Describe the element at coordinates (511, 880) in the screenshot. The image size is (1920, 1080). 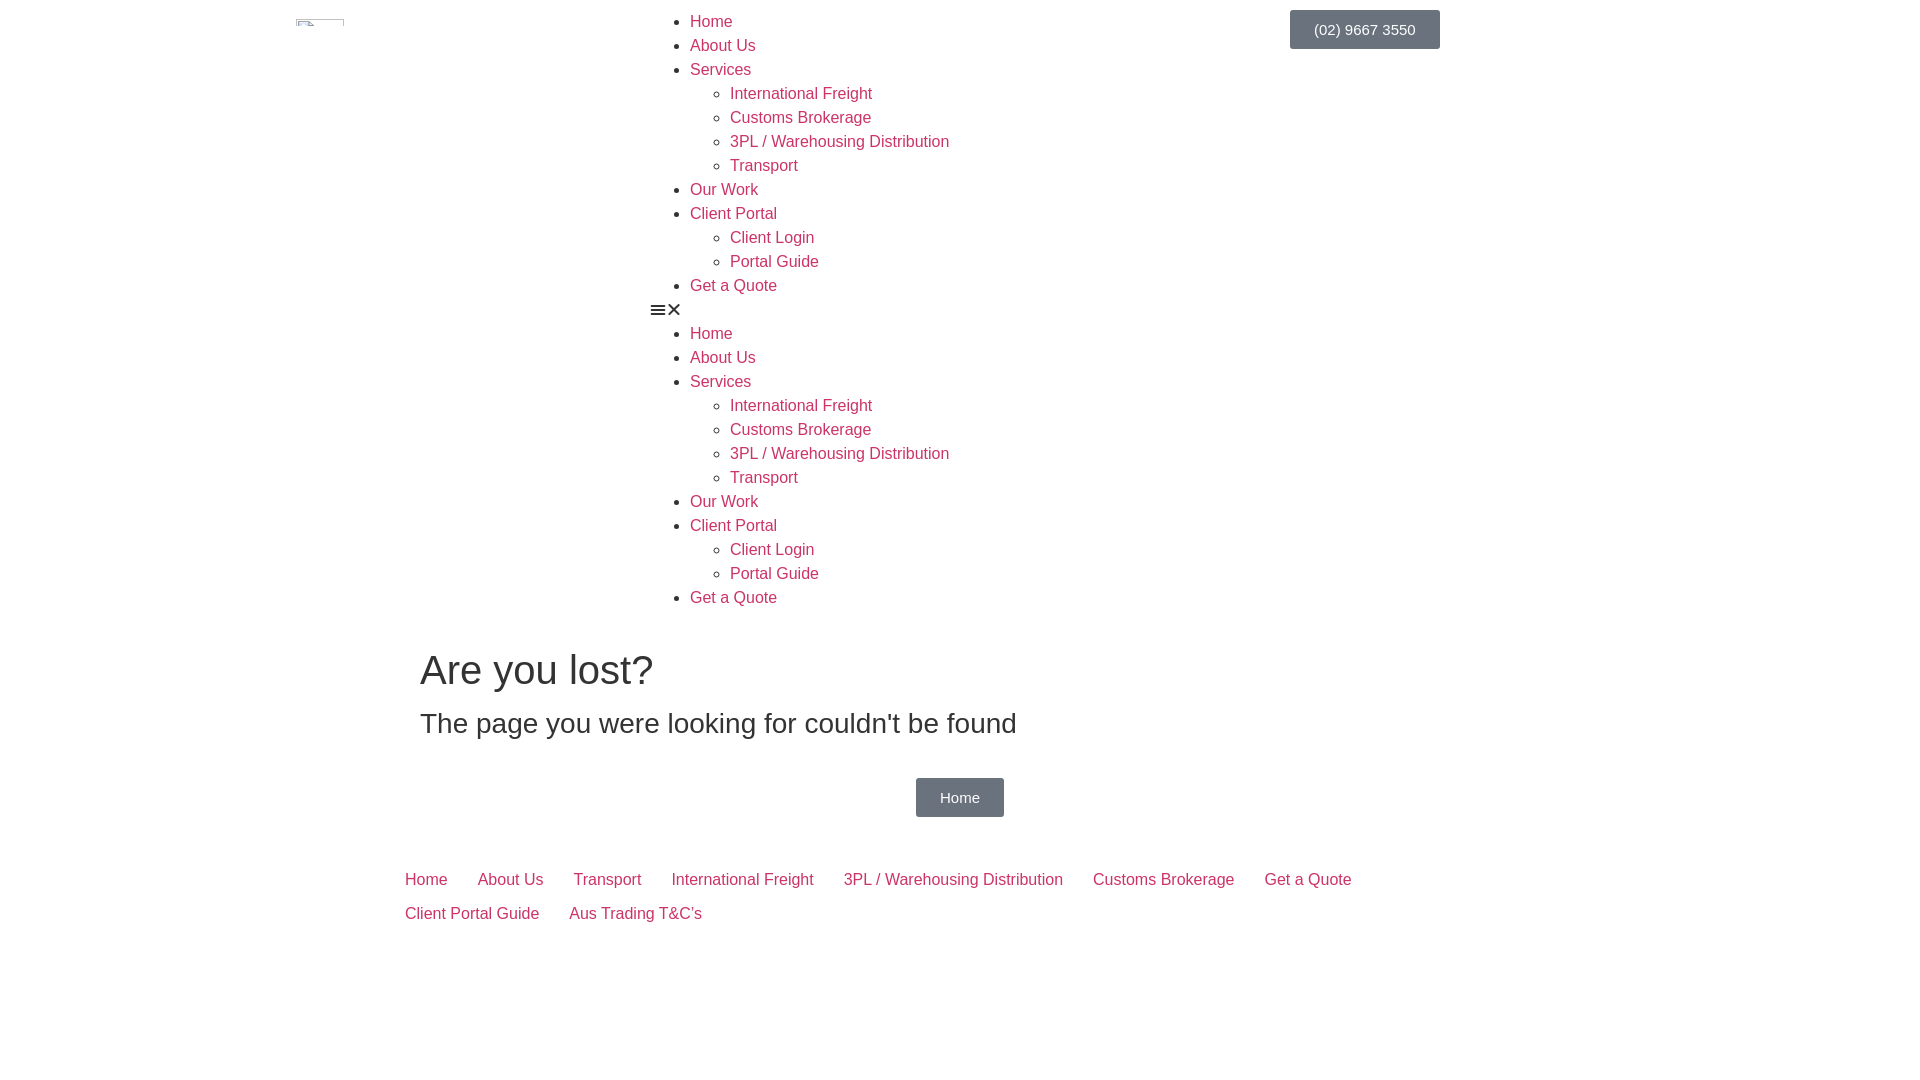
I see `About Us` at that location.